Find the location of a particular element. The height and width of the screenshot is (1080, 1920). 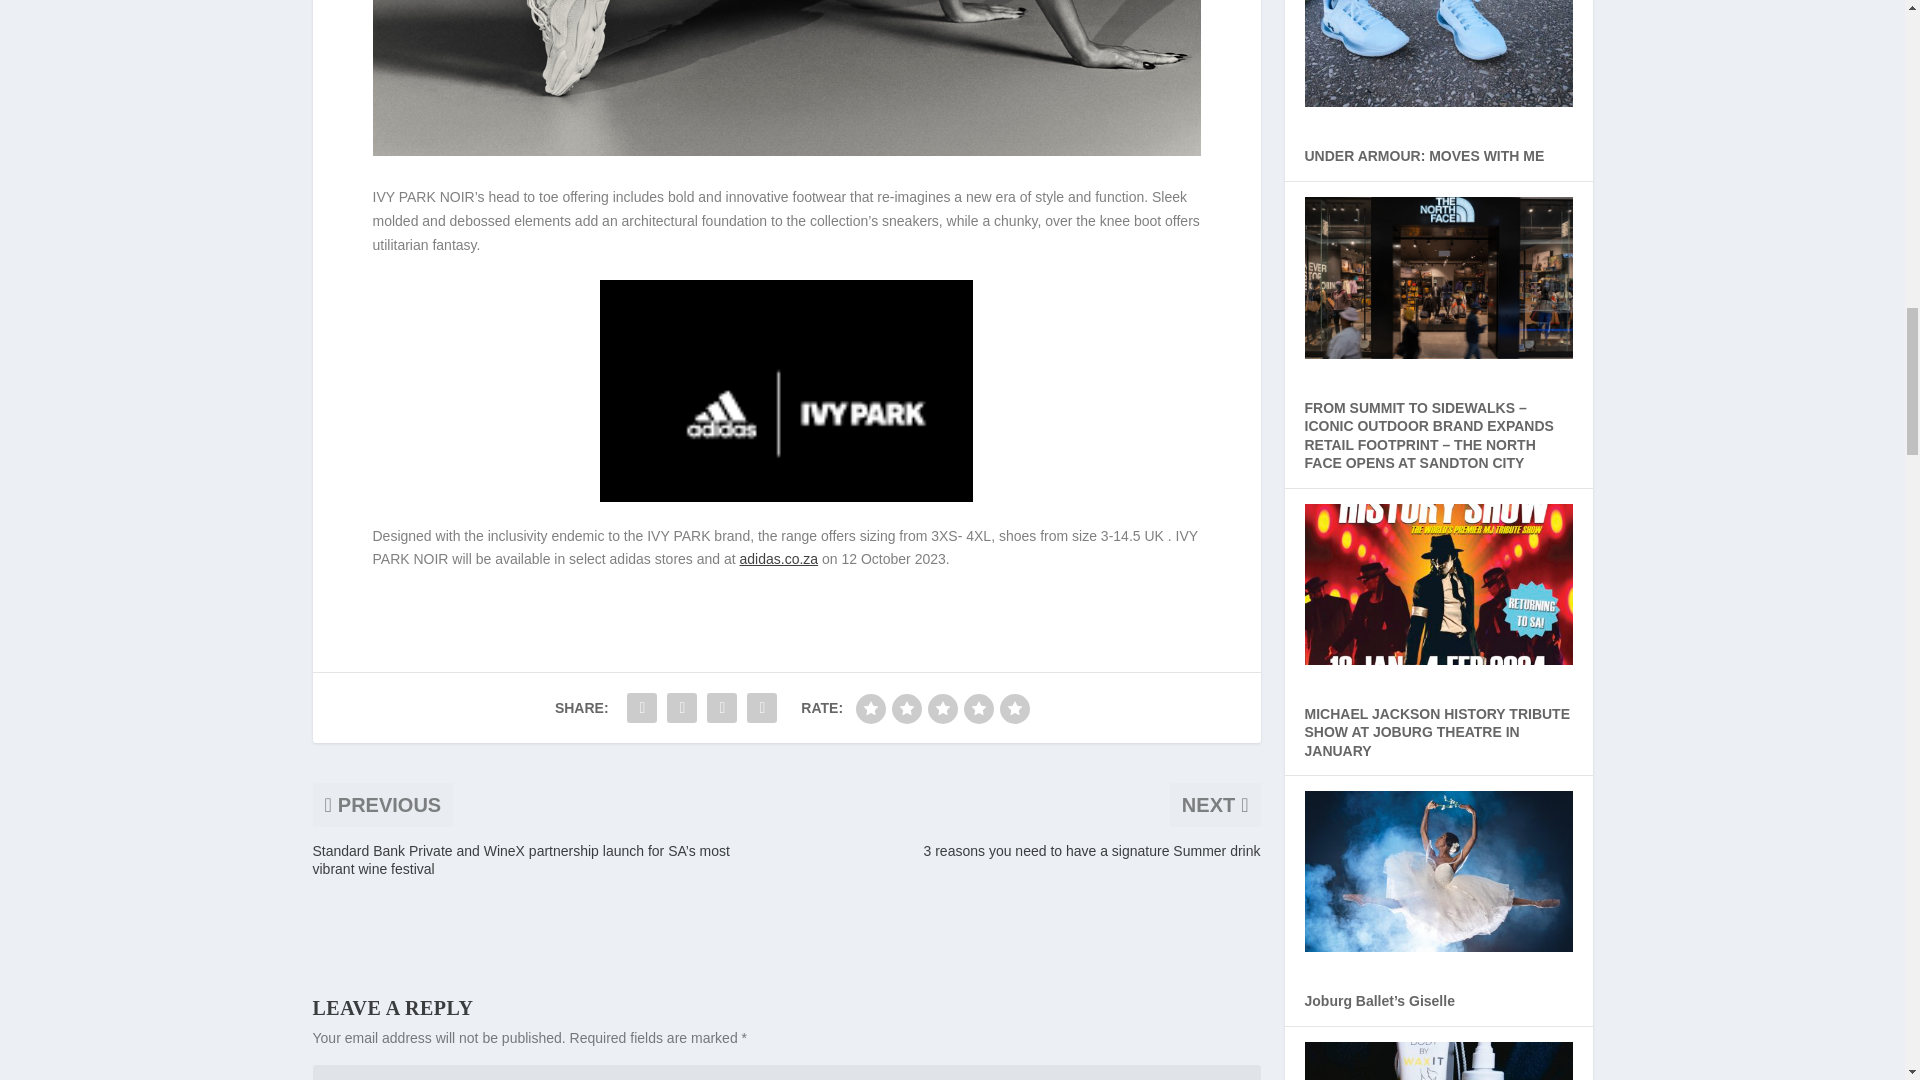

bad is located at coordinates (870, 708).